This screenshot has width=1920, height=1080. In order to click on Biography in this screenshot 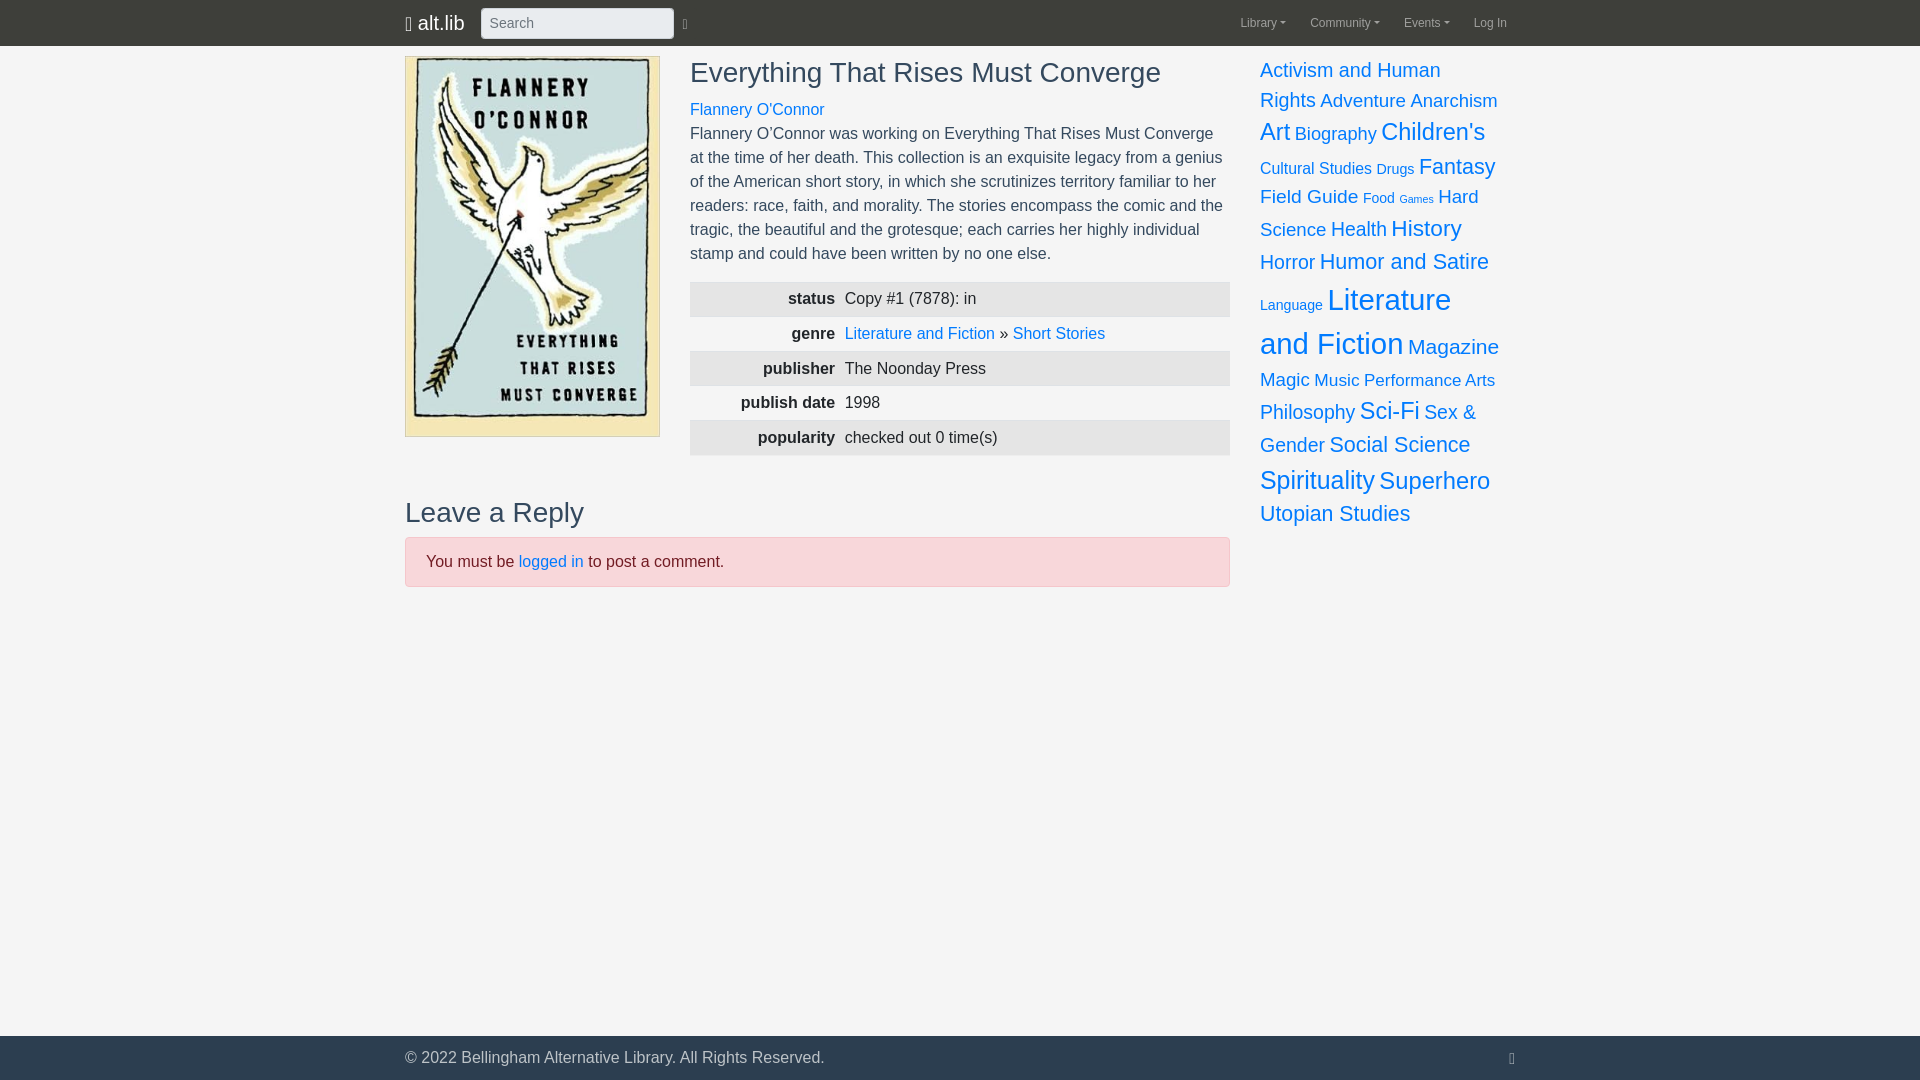, I will do `click(1335, 133)`.